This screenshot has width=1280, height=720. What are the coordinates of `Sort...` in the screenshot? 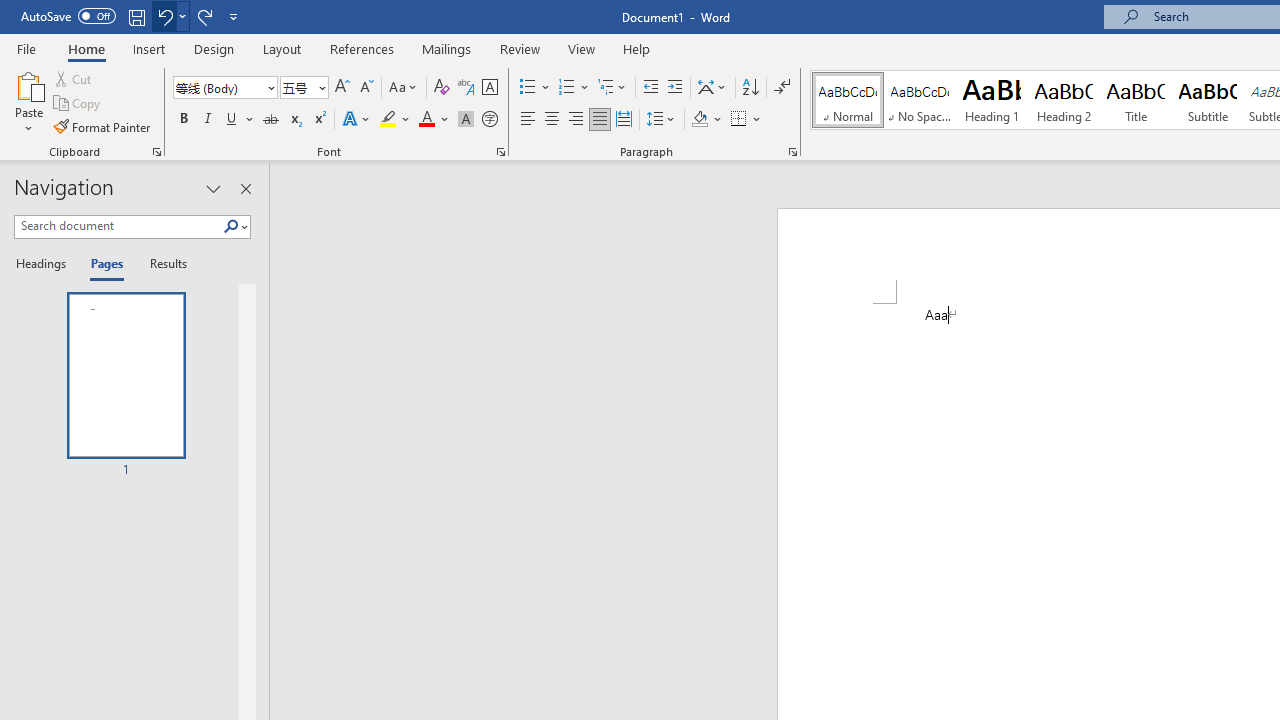 It's located at (750, 88).